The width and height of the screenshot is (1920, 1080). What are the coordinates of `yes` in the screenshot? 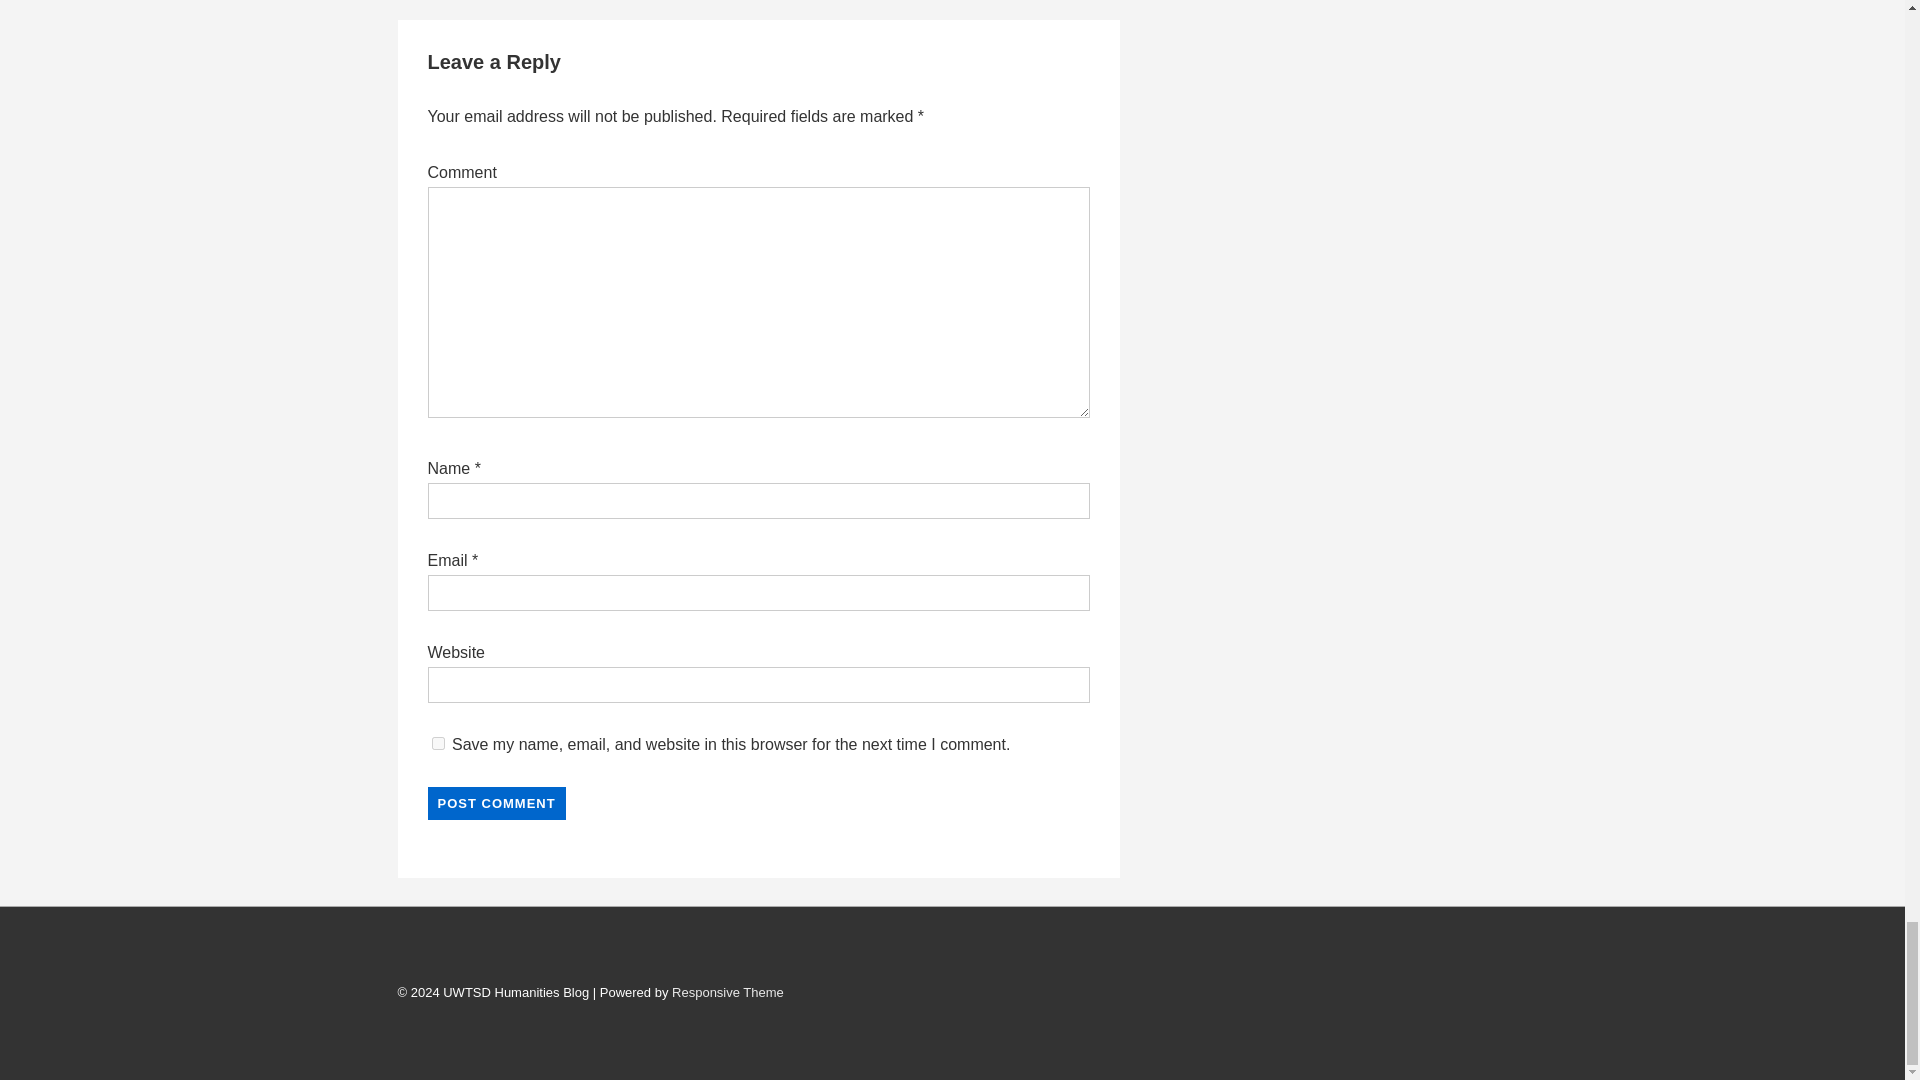 It's located at (438, 742).